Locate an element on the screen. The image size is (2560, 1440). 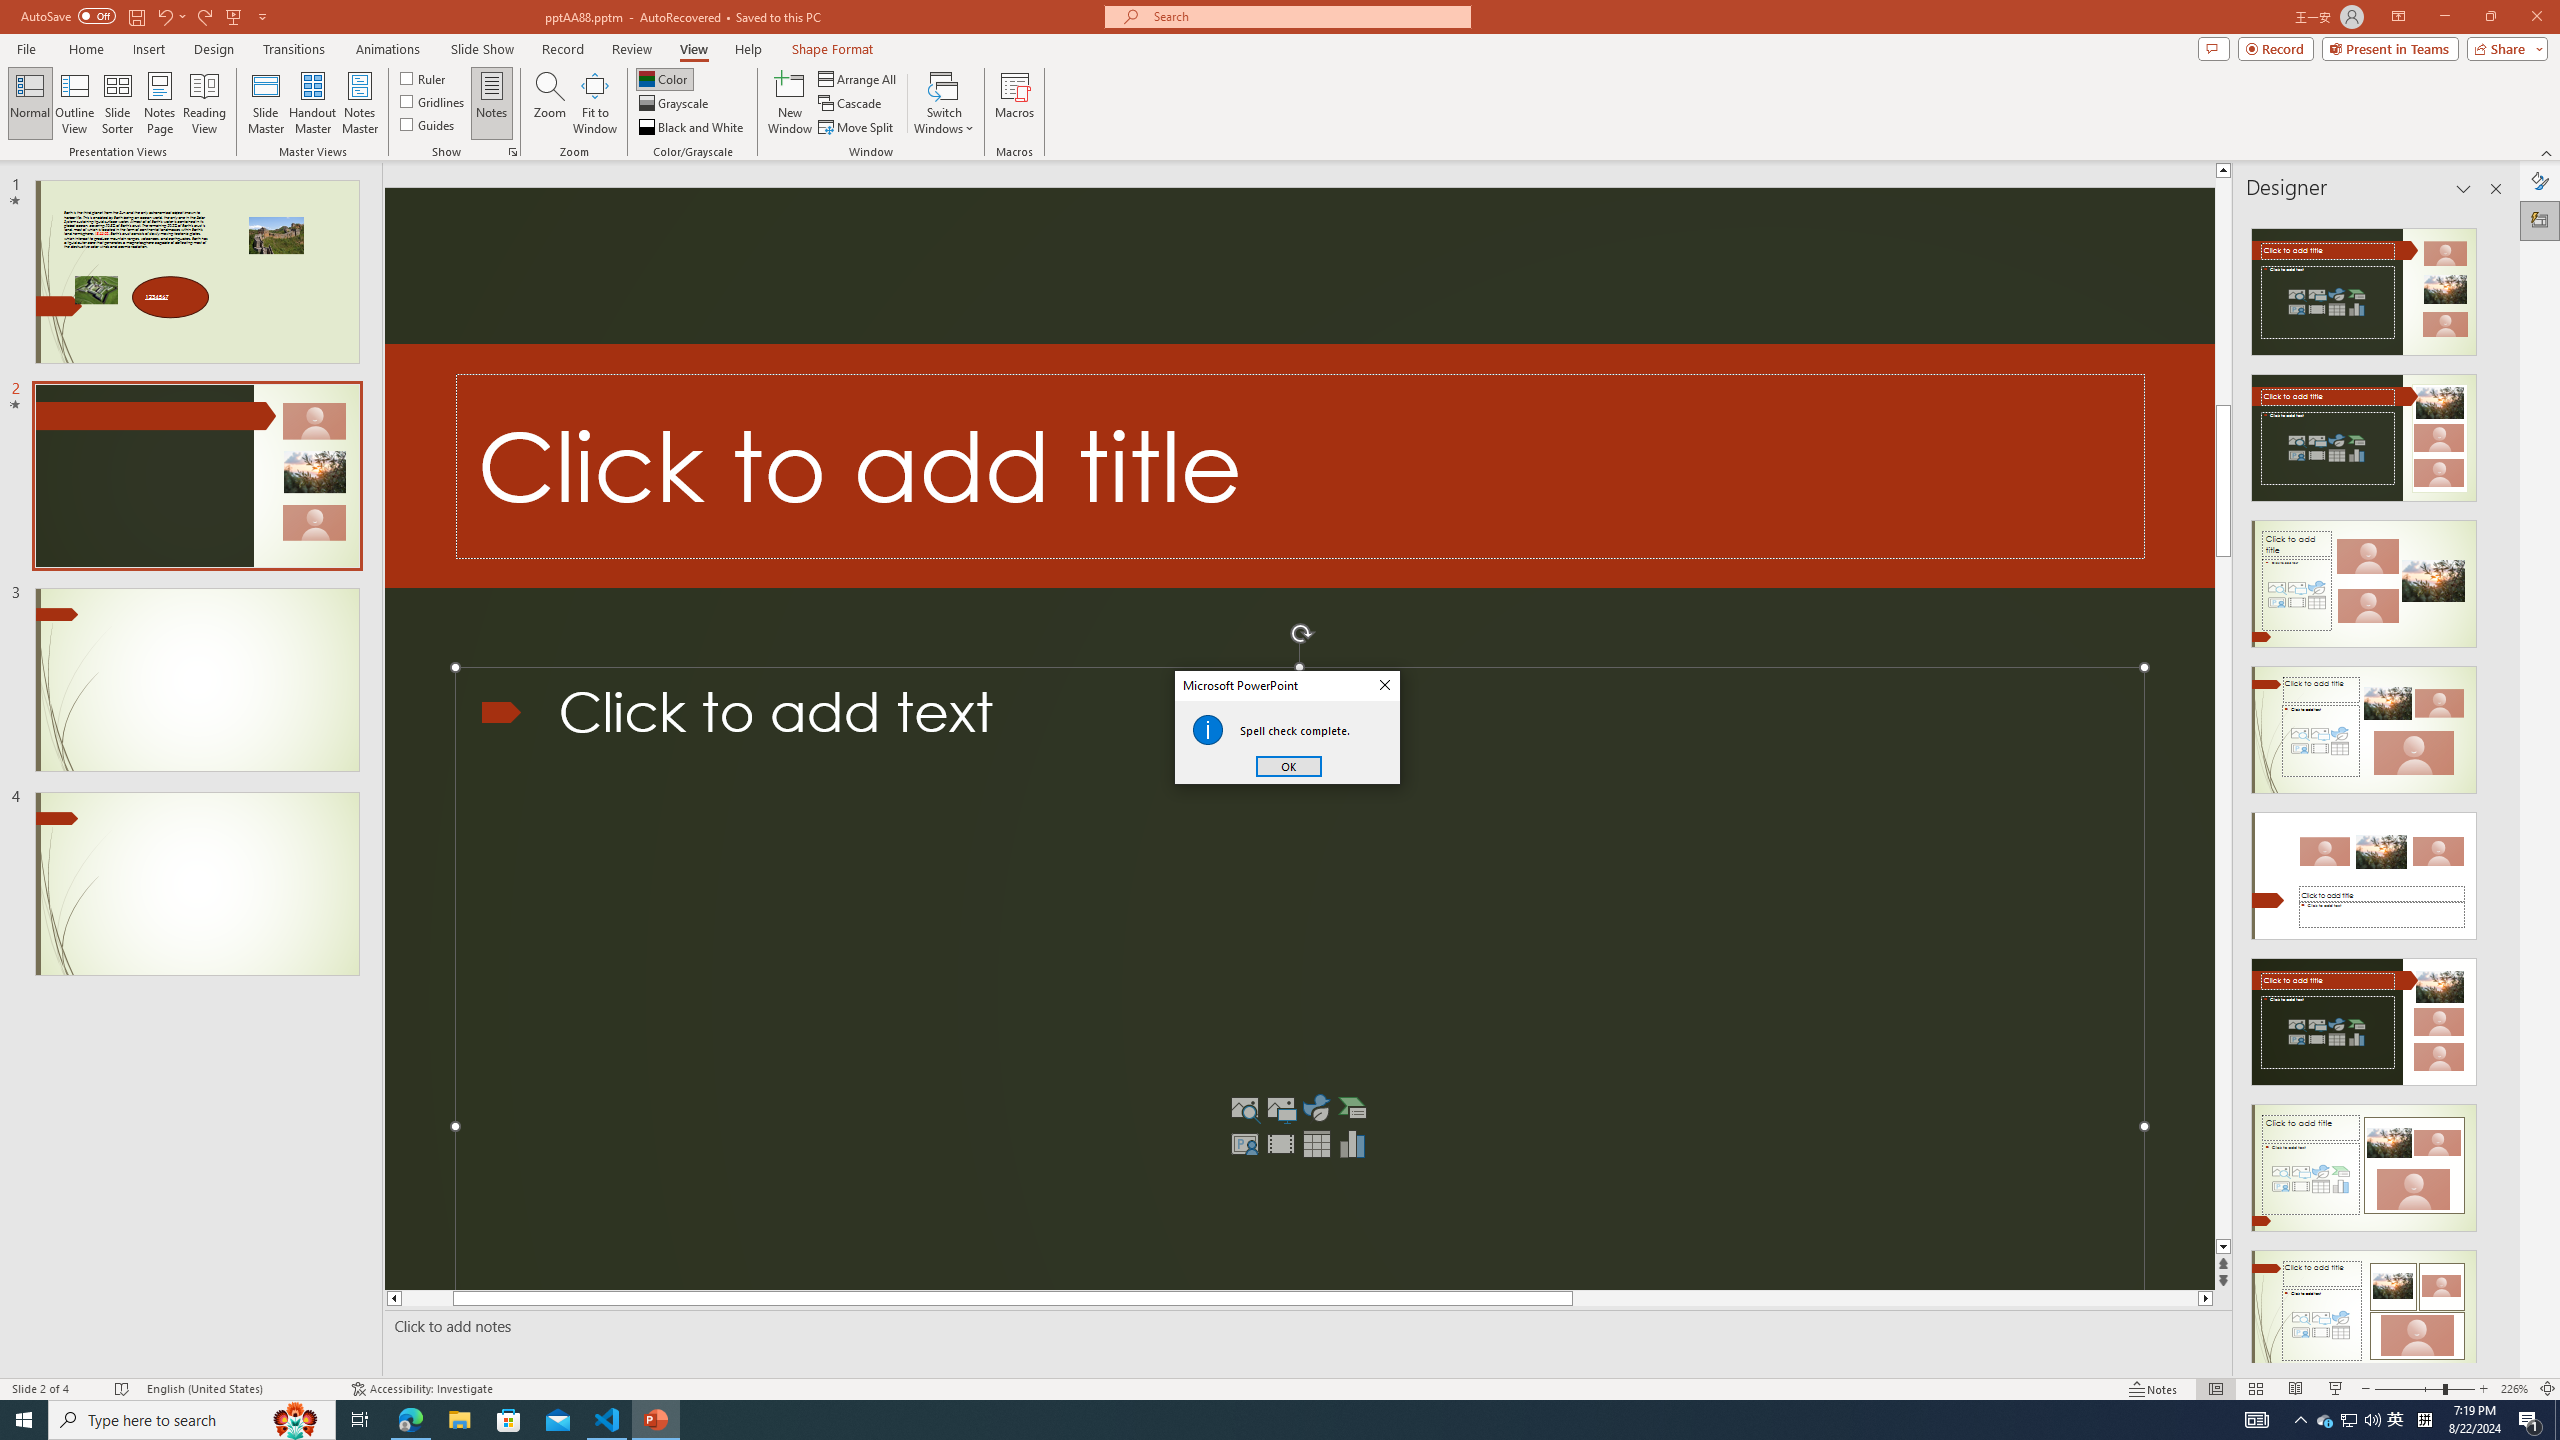
New Window is located at coordinates (790, 103).